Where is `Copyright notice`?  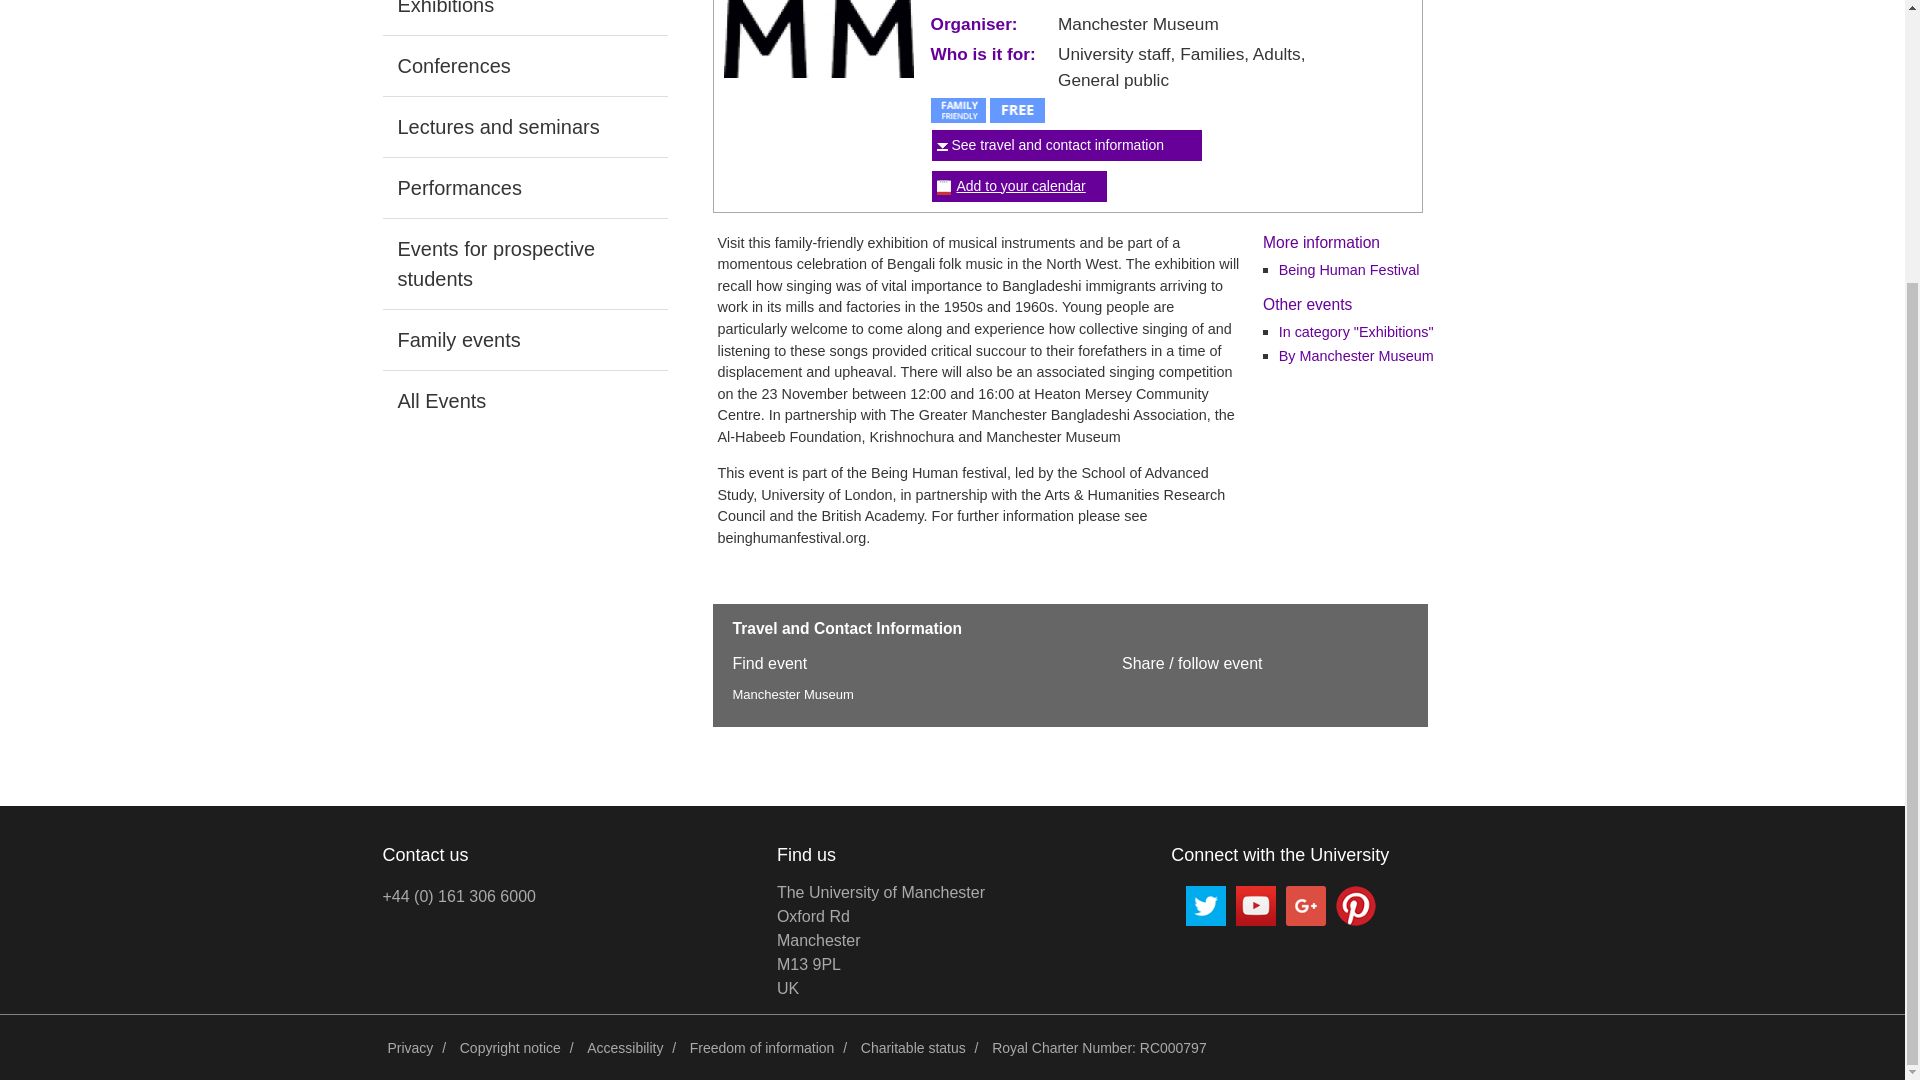
Copyright notice is located at coordinates (524, 66).